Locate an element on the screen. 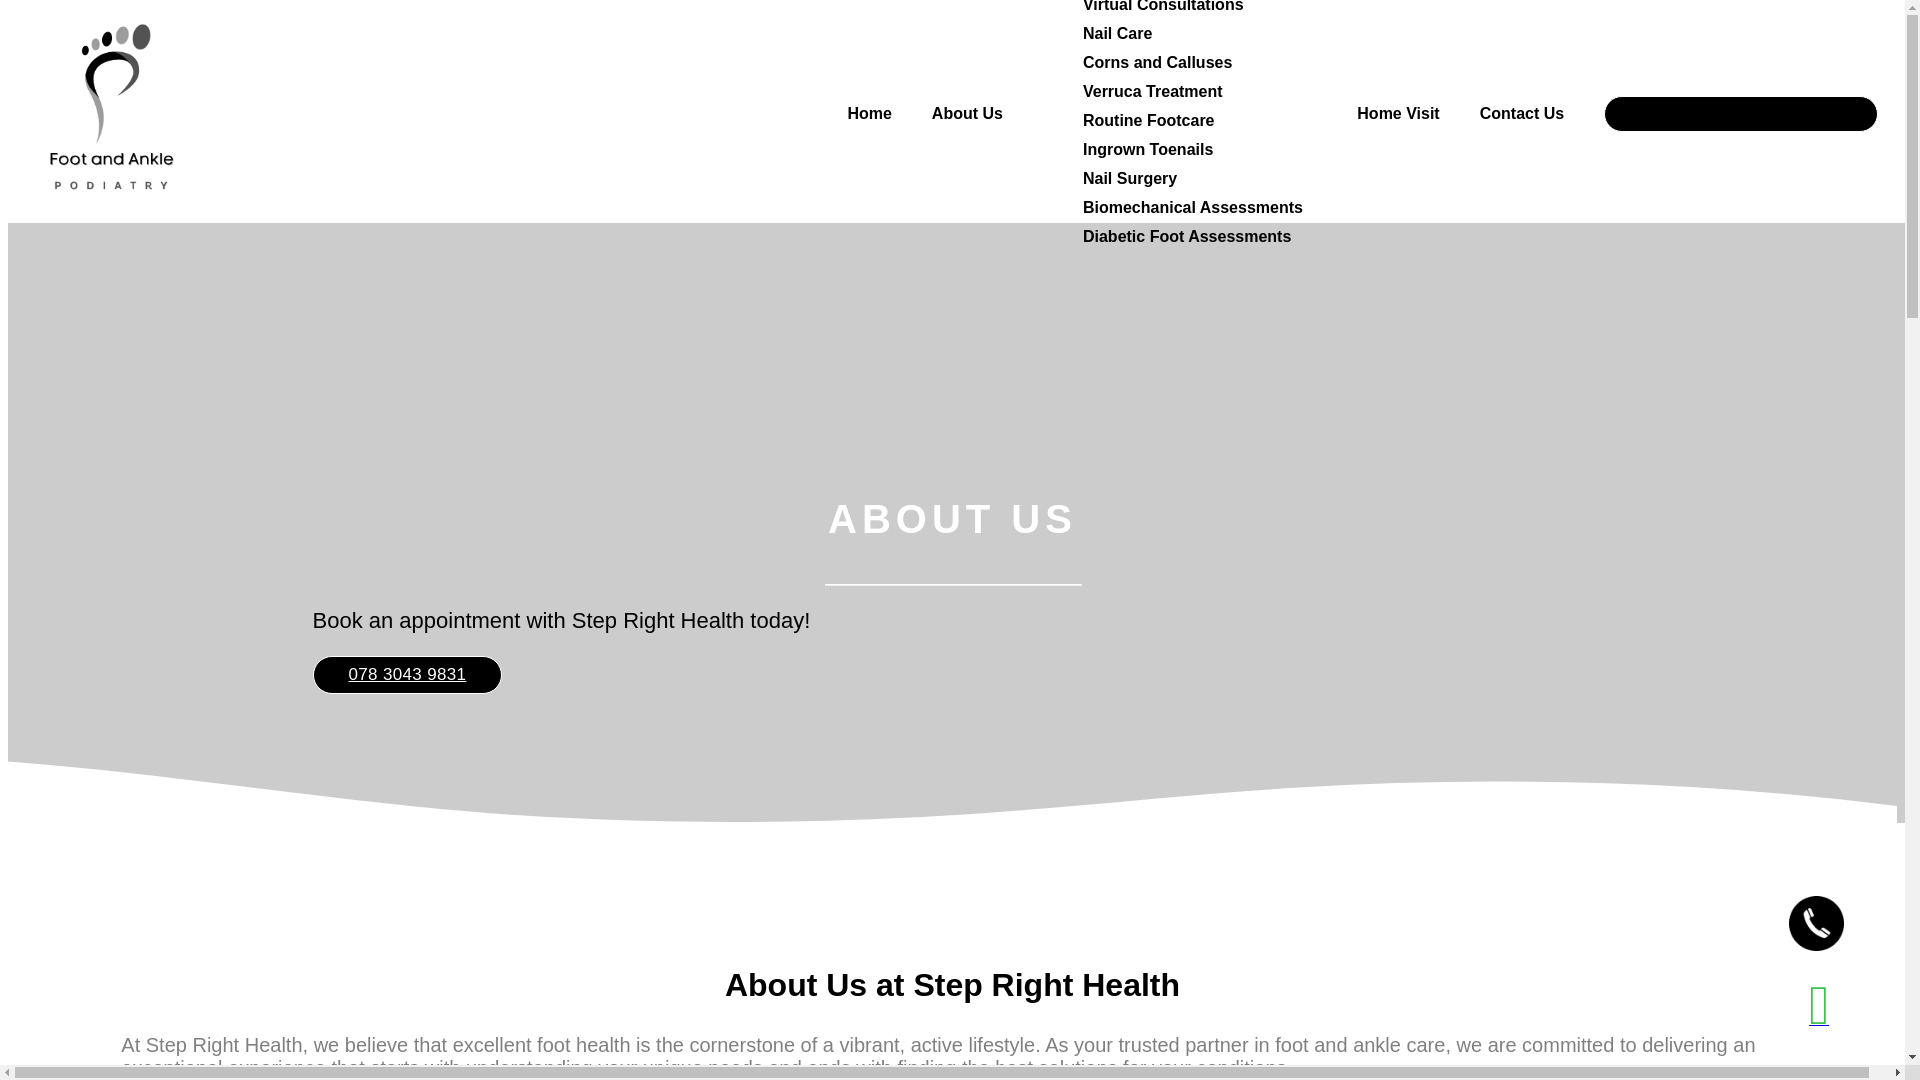 The width and height of the screenshot is (1920, 1080). Home Visit is located at coordinates (1398, 113).